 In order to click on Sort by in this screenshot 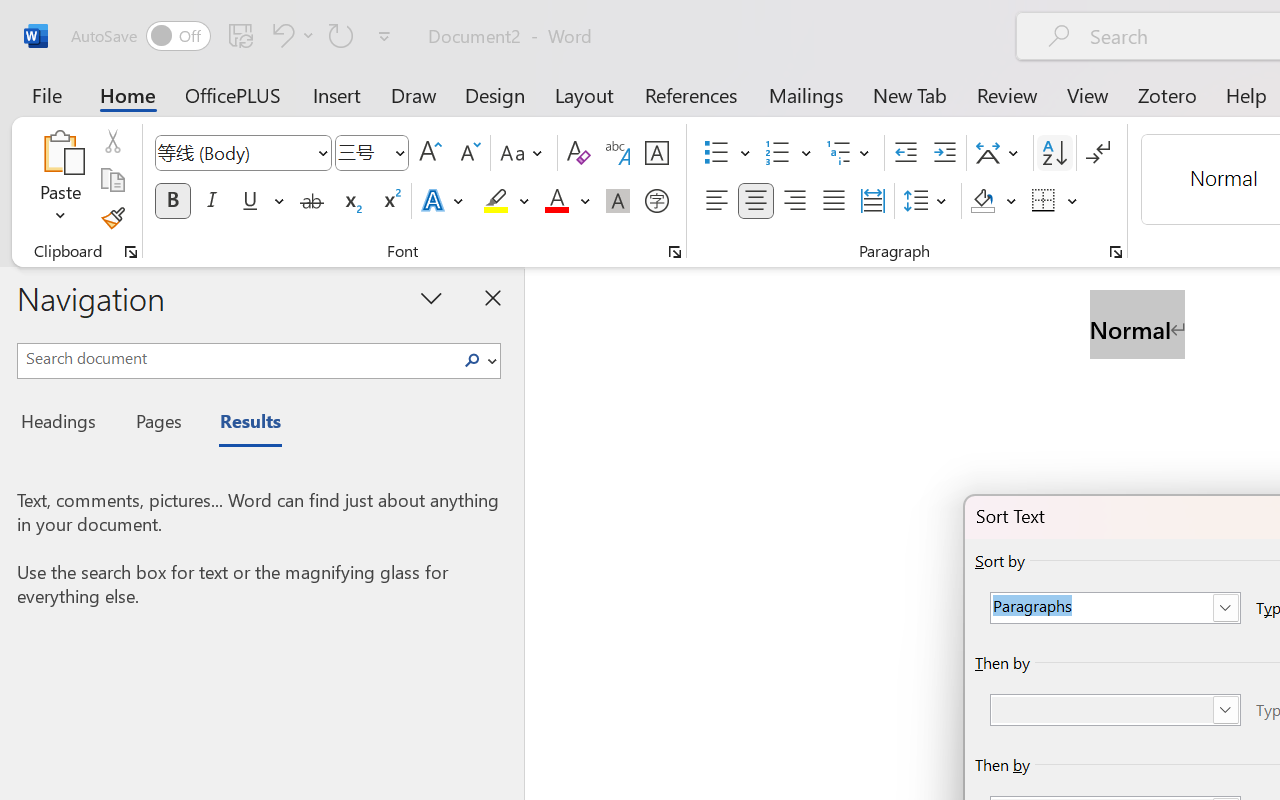, I will do `click(1115, 608)`.